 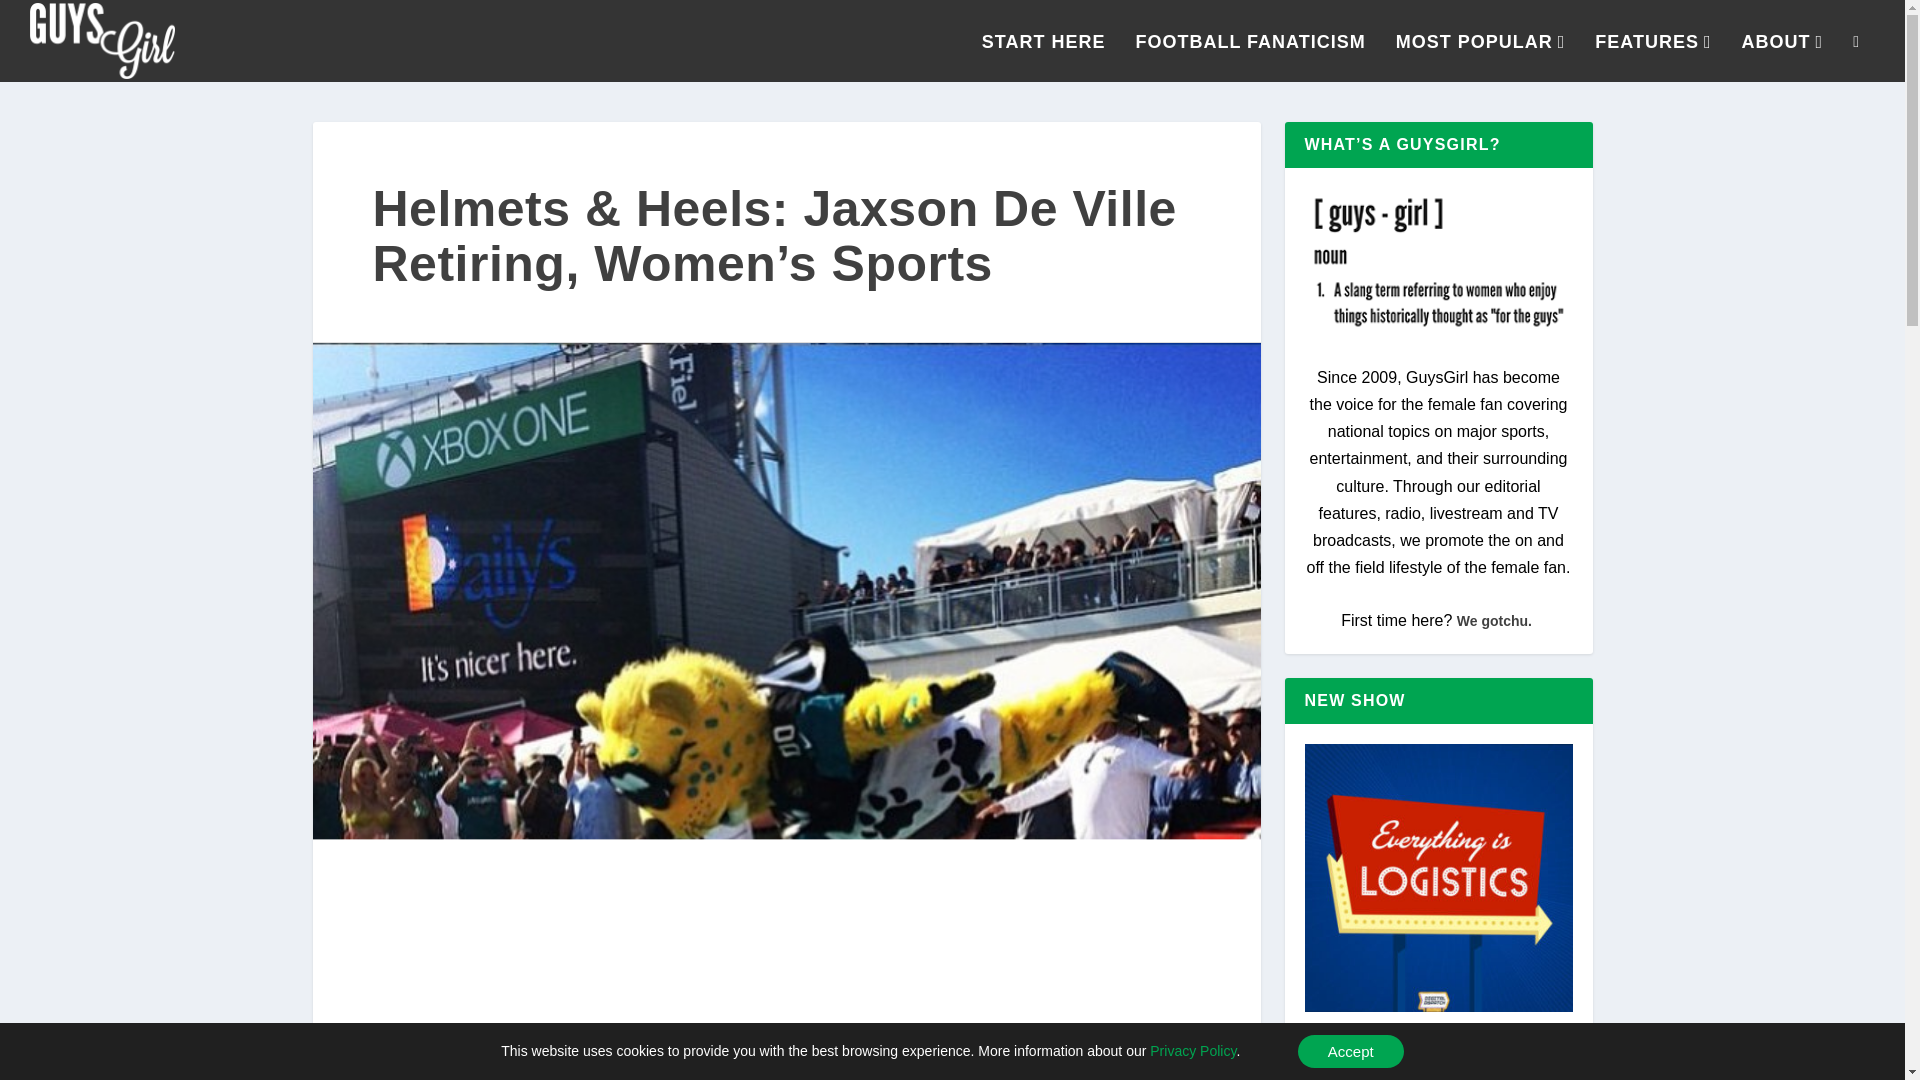 I want to click on ABOUT, so click(x=1782, y=58).